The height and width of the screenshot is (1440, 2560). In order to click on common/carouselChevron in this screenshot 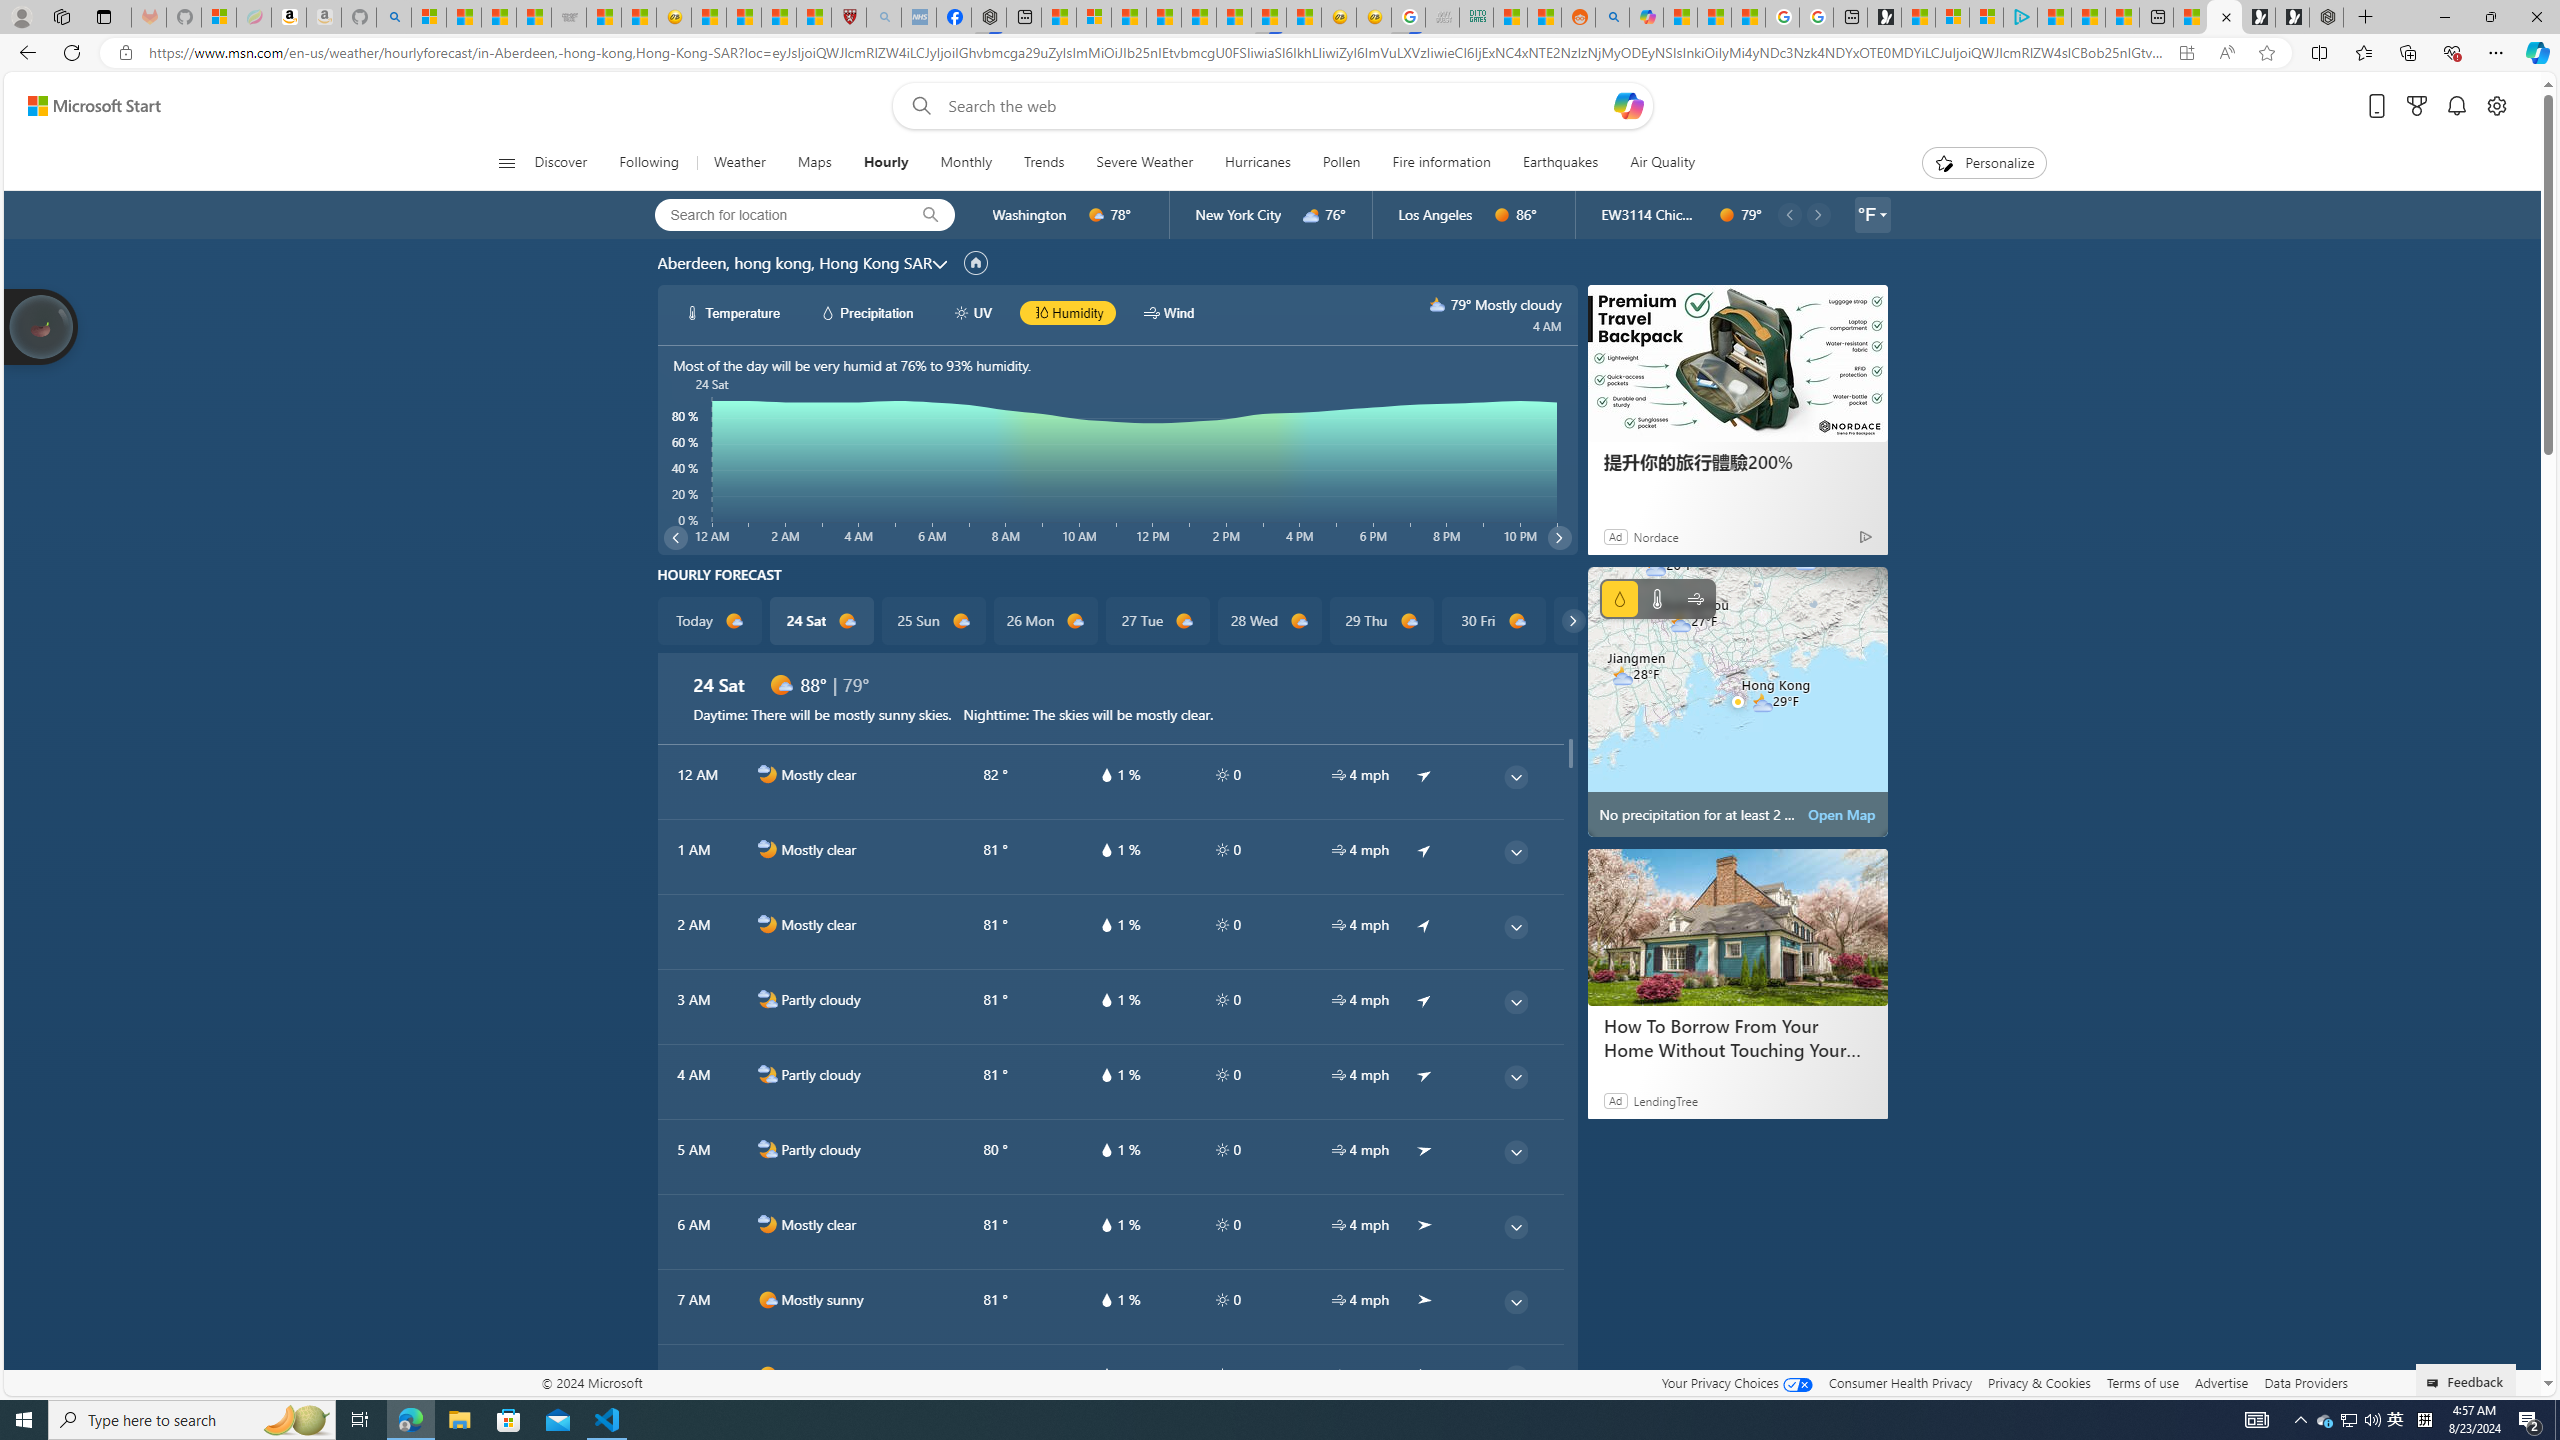, I will do `click(1572, 620)`.